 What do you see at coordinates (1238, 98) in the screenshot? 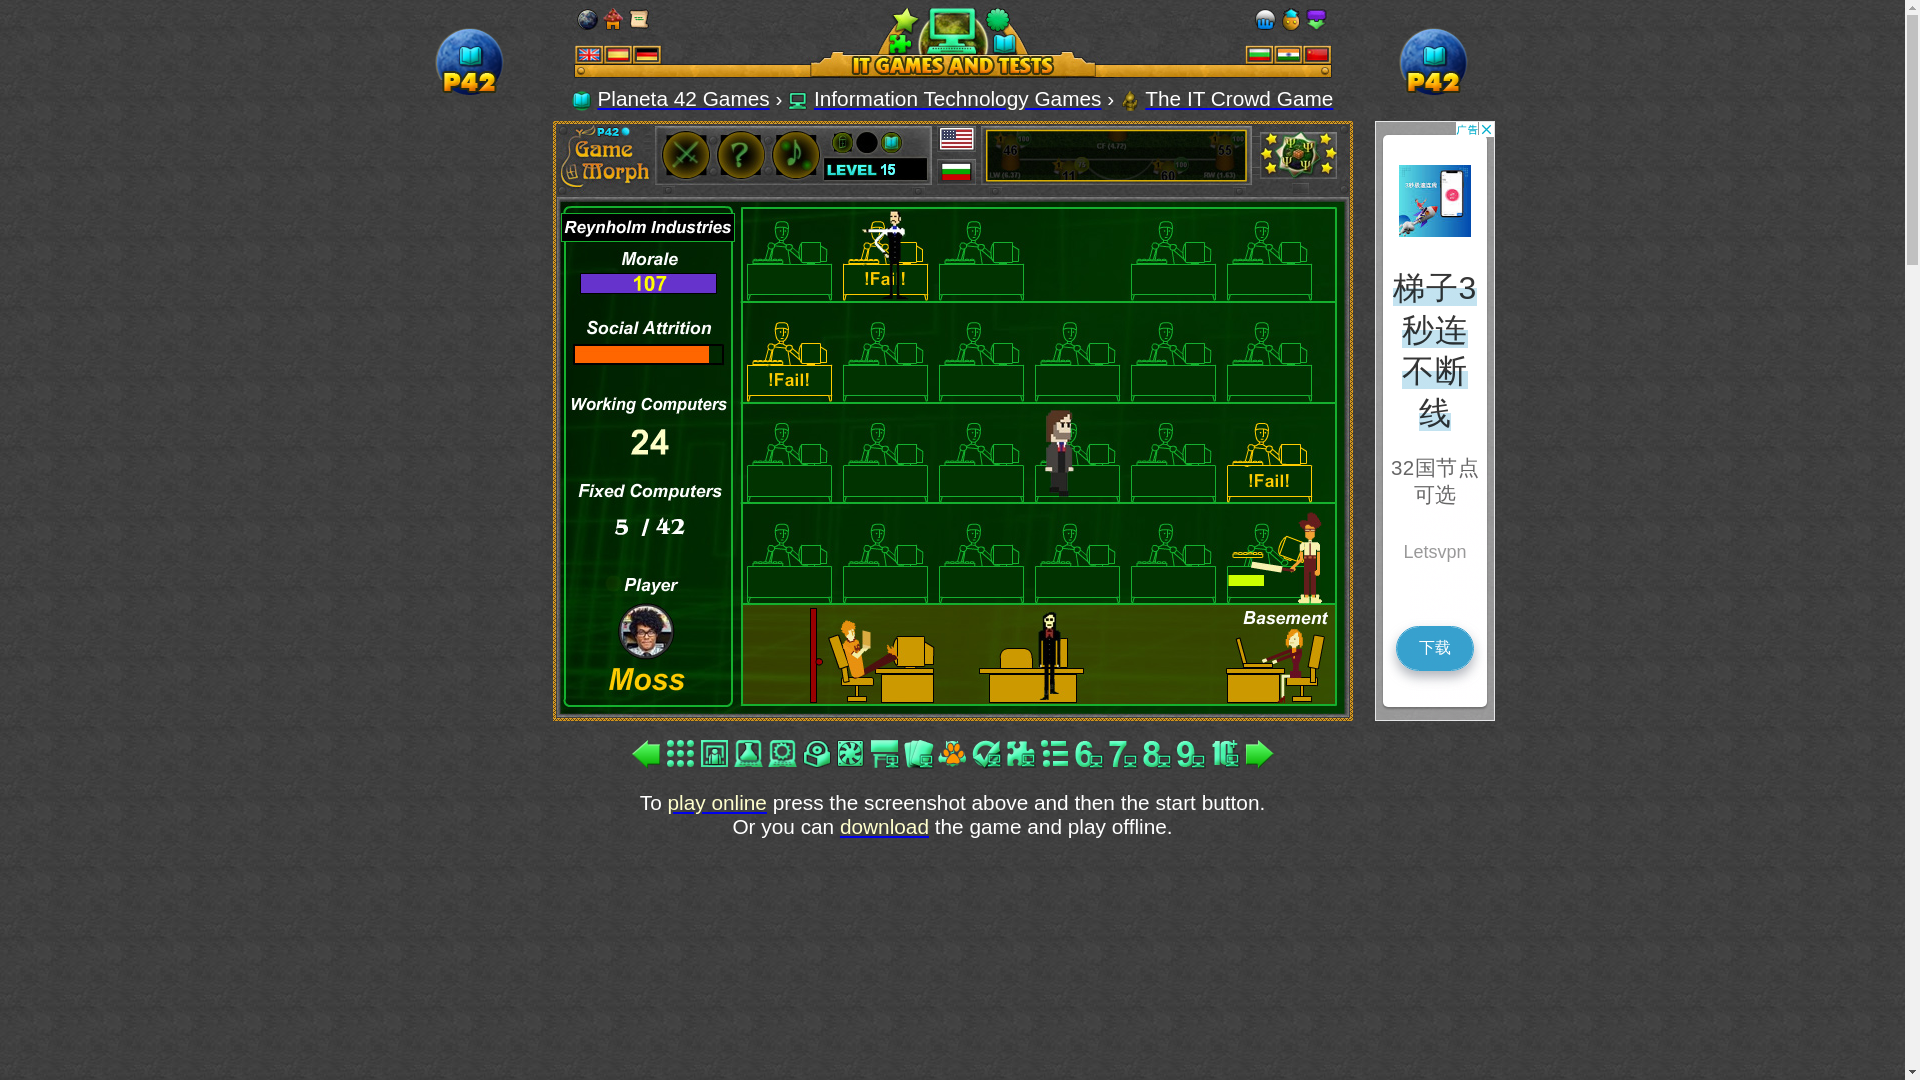
I see `The IT Crowd Game` at bounding box center [1238, 98].